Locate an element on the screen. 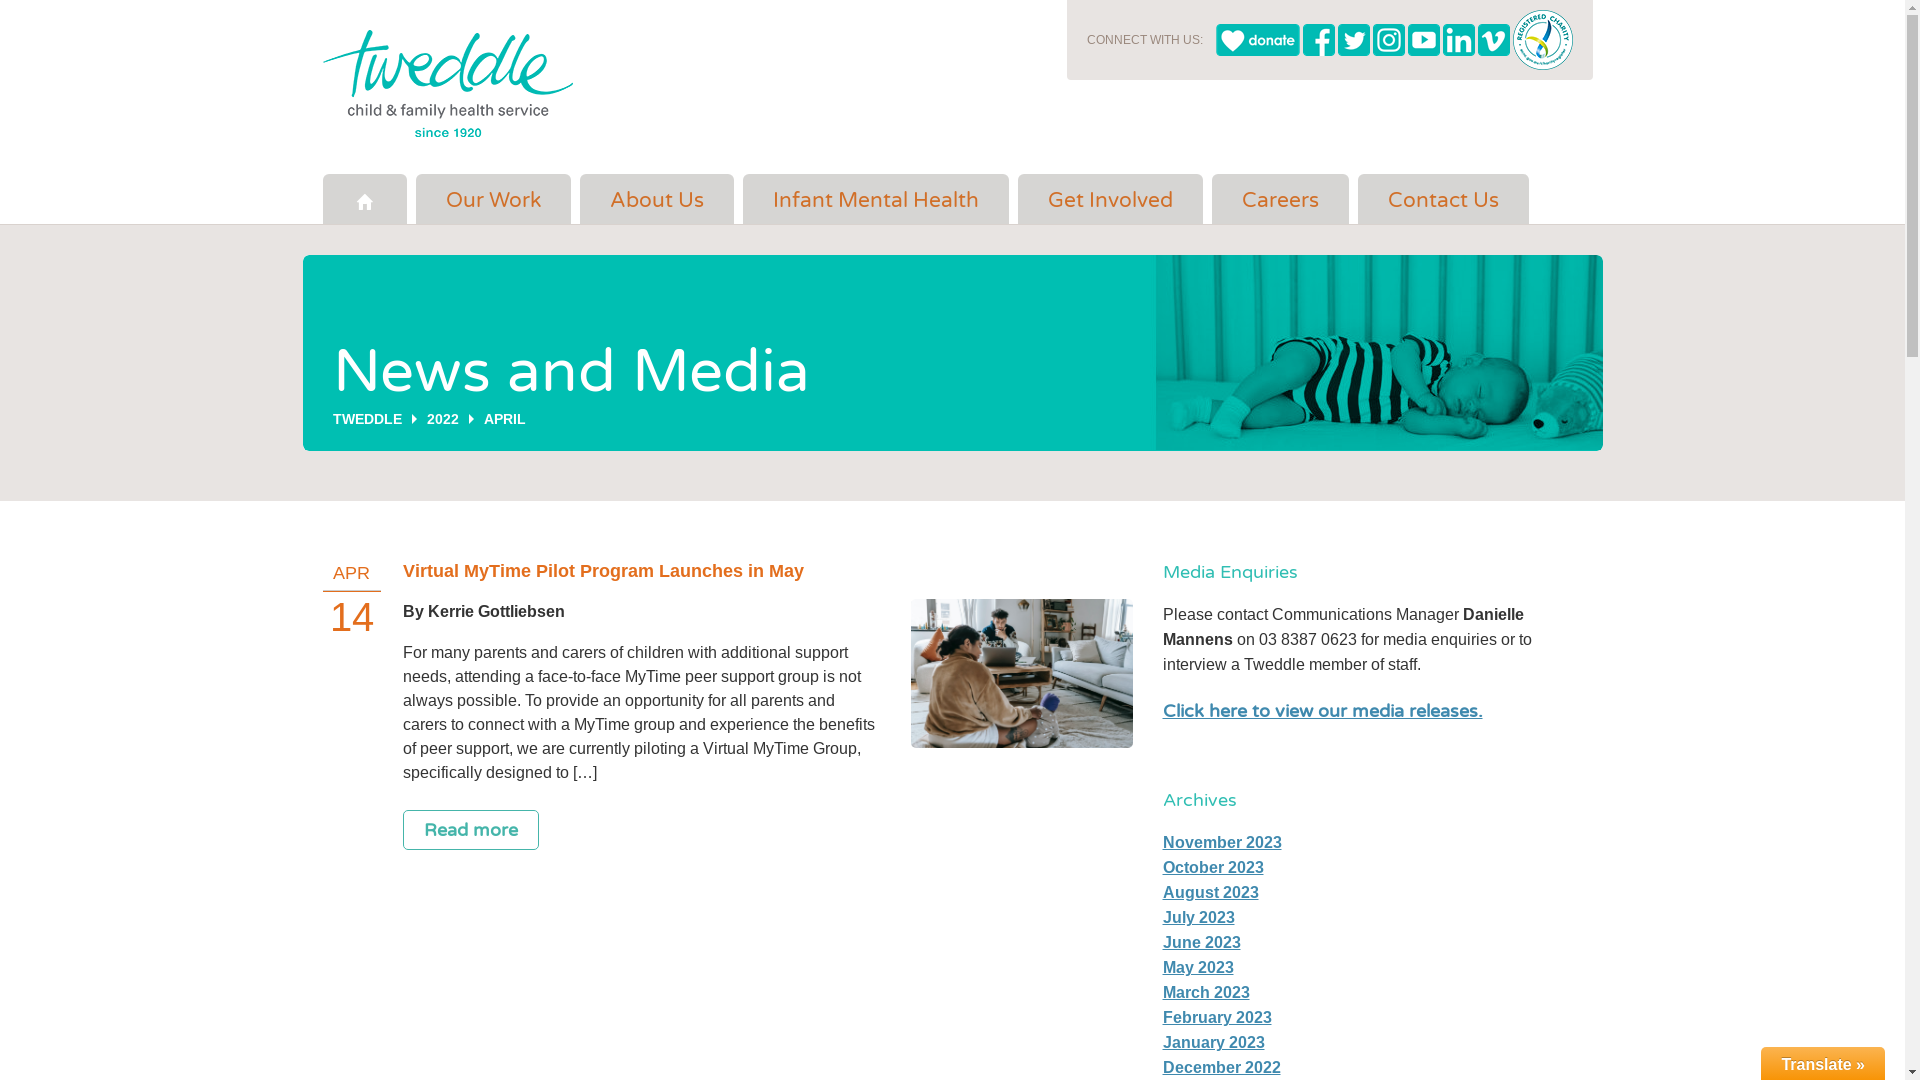 The width and height of the screenshot is (1920, 1080). June 2023 is located at coordinates (1201, 942).